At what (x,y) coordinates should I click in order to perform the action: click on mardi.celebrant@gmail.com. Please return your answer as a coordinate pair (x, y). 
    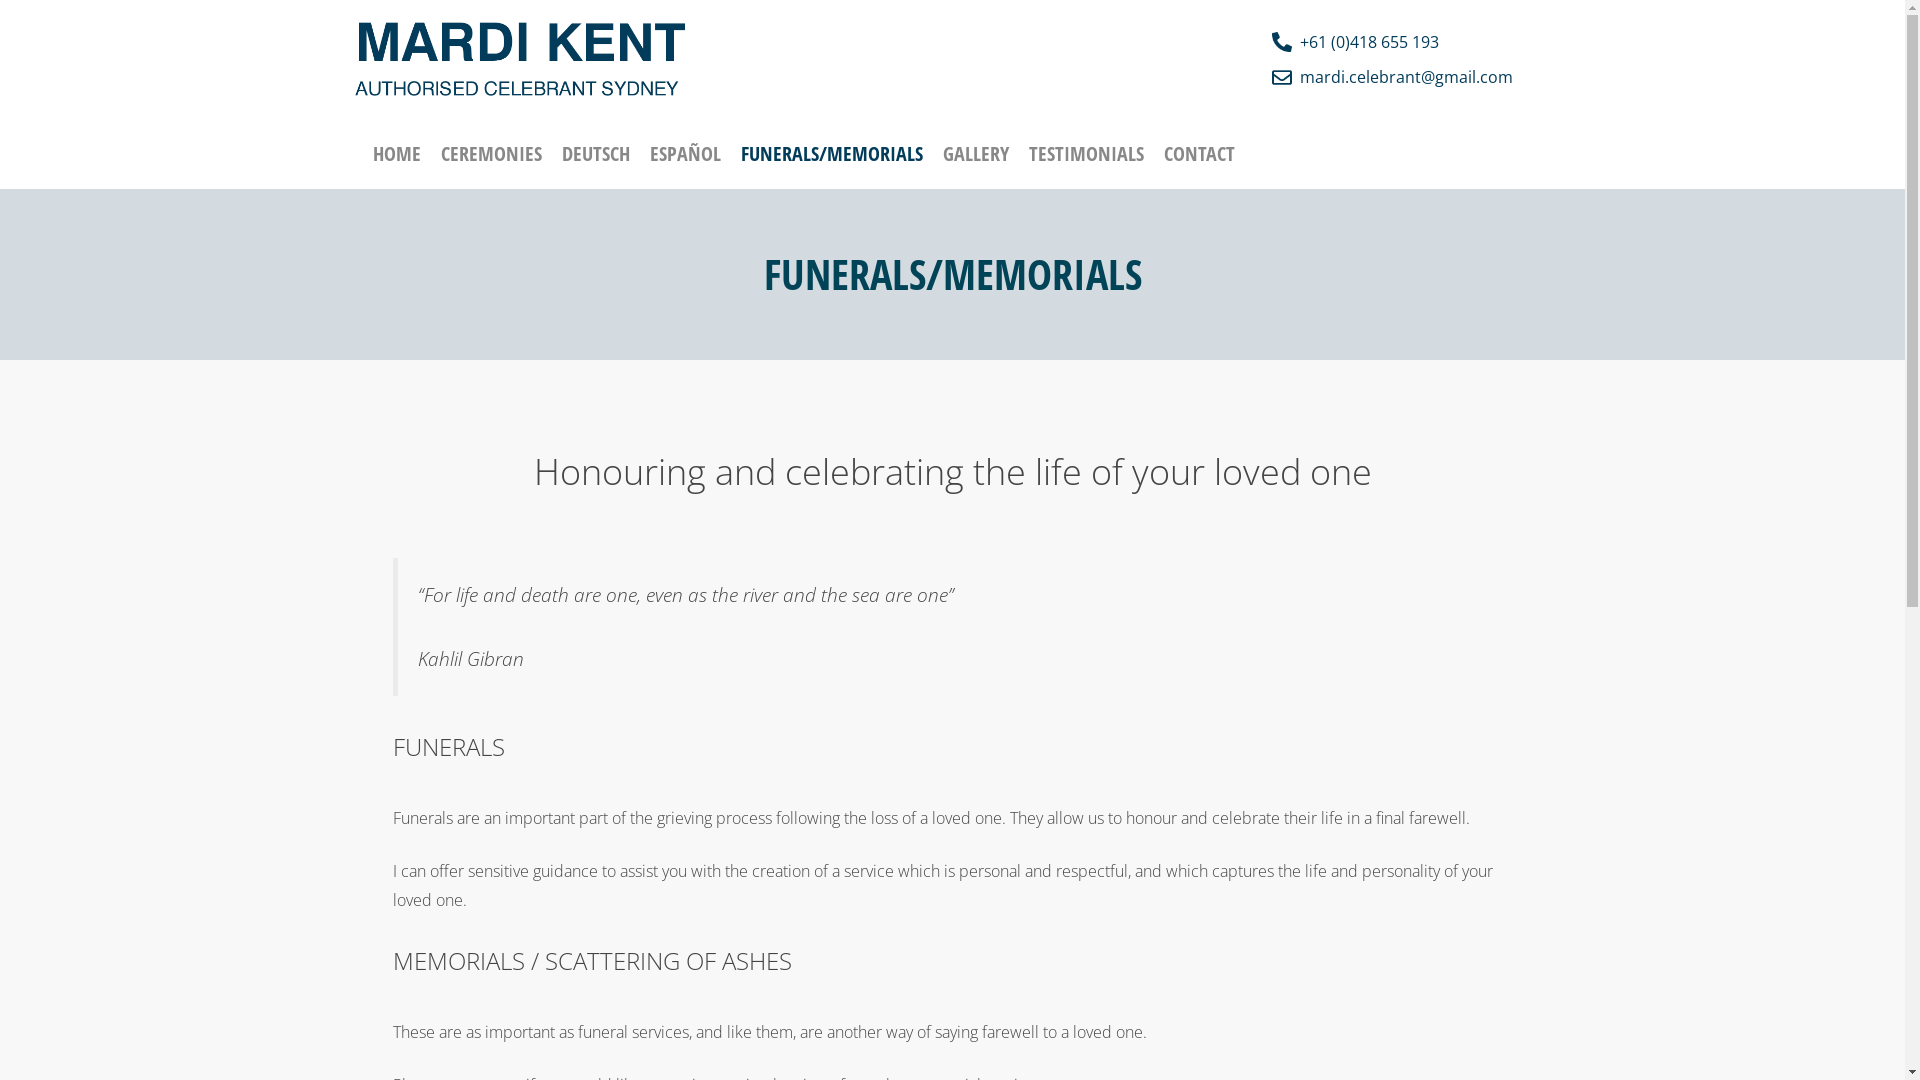
    Looking at the image, I should click on (1392, 78).